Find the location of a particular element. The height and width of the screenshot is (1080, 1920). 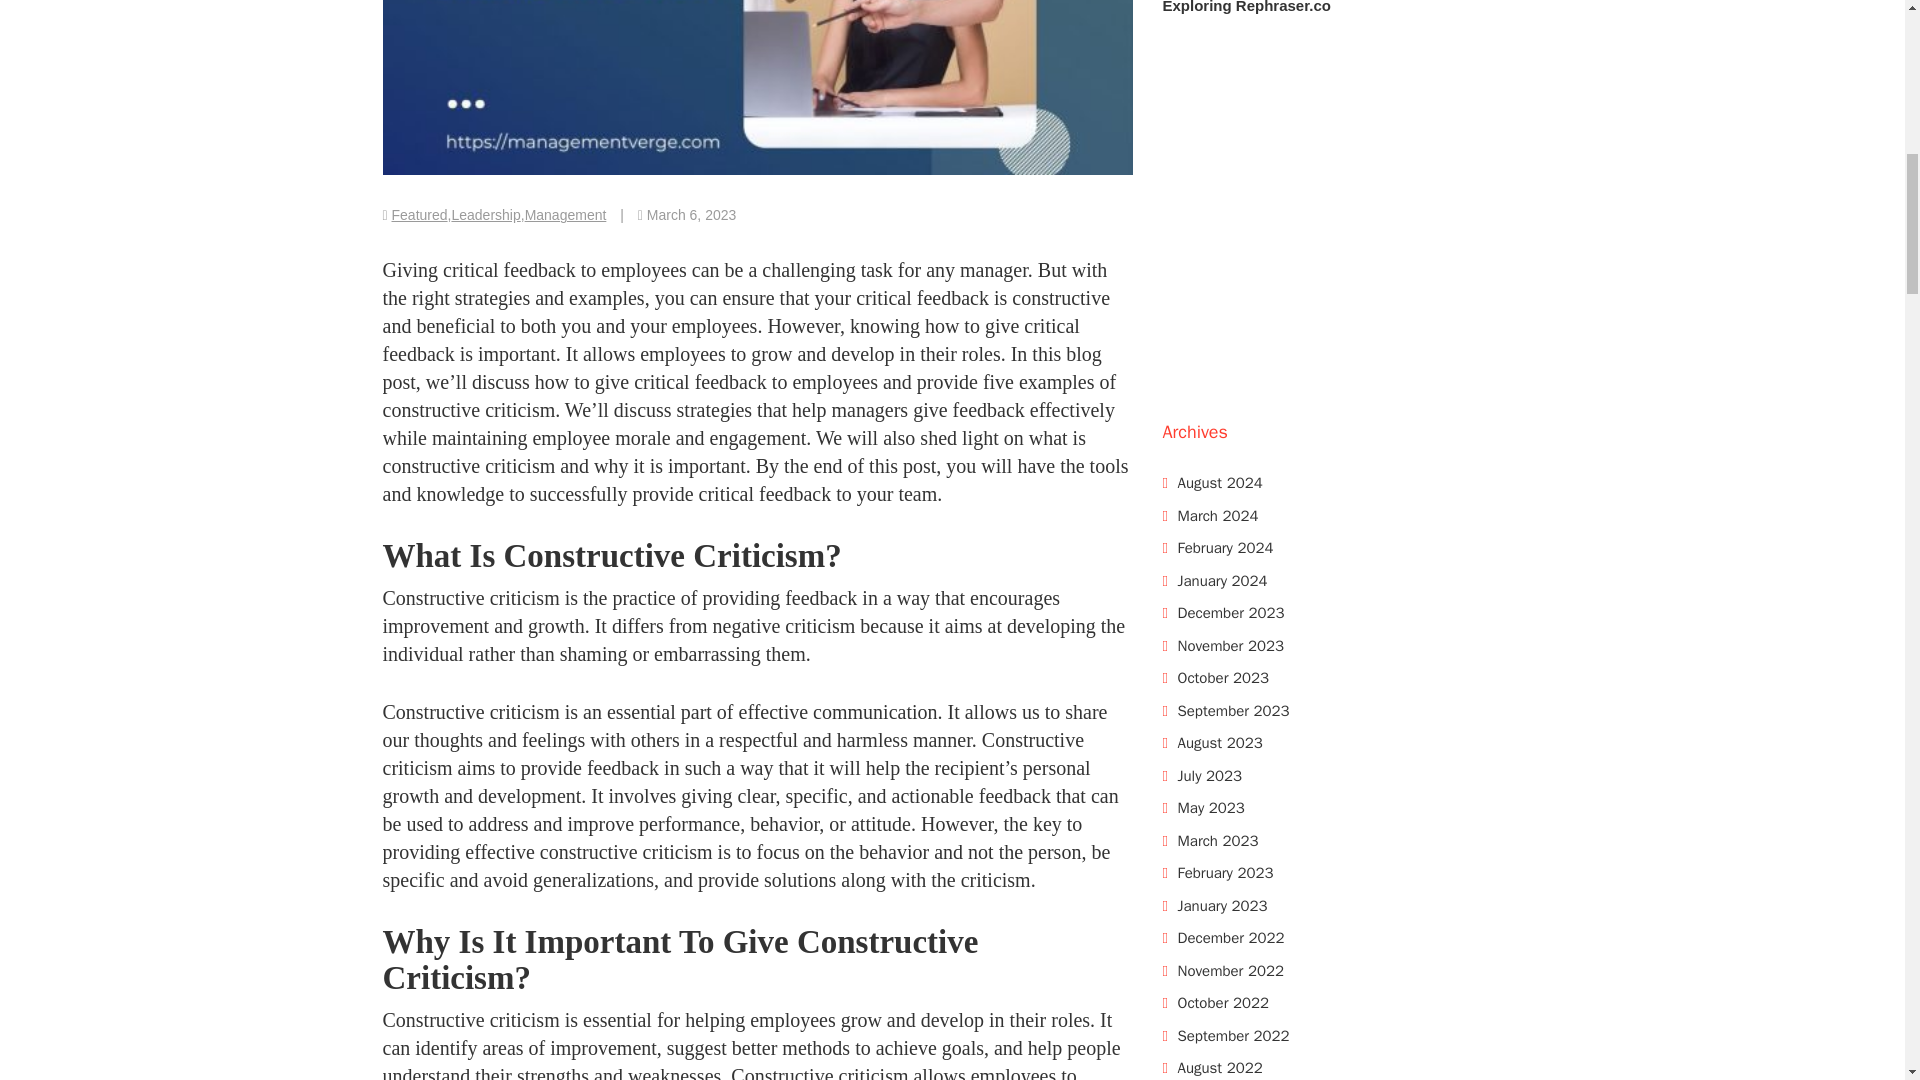

May 2023 is located at coordinates (1211, 808).